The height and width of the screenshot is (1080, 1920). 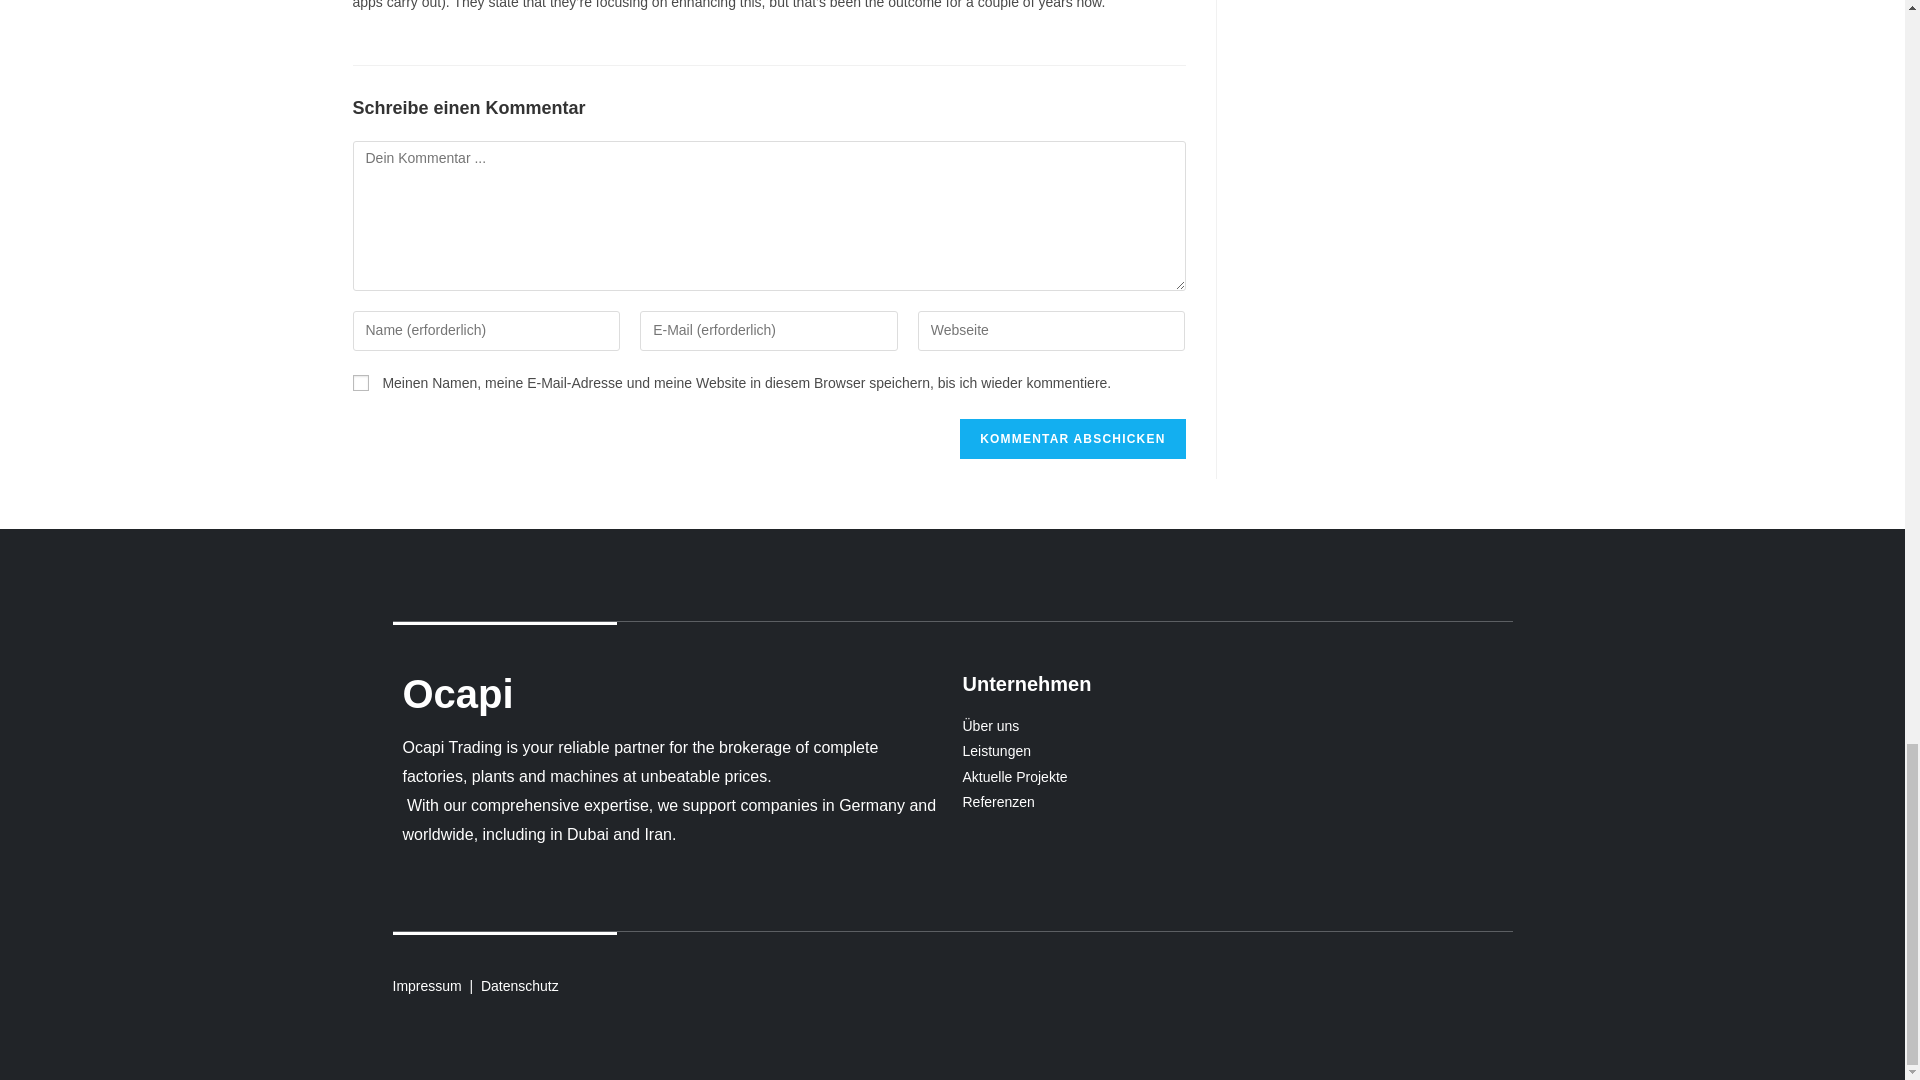 I want to click on Kommentar abschicken, so click(x=1072, y=439).